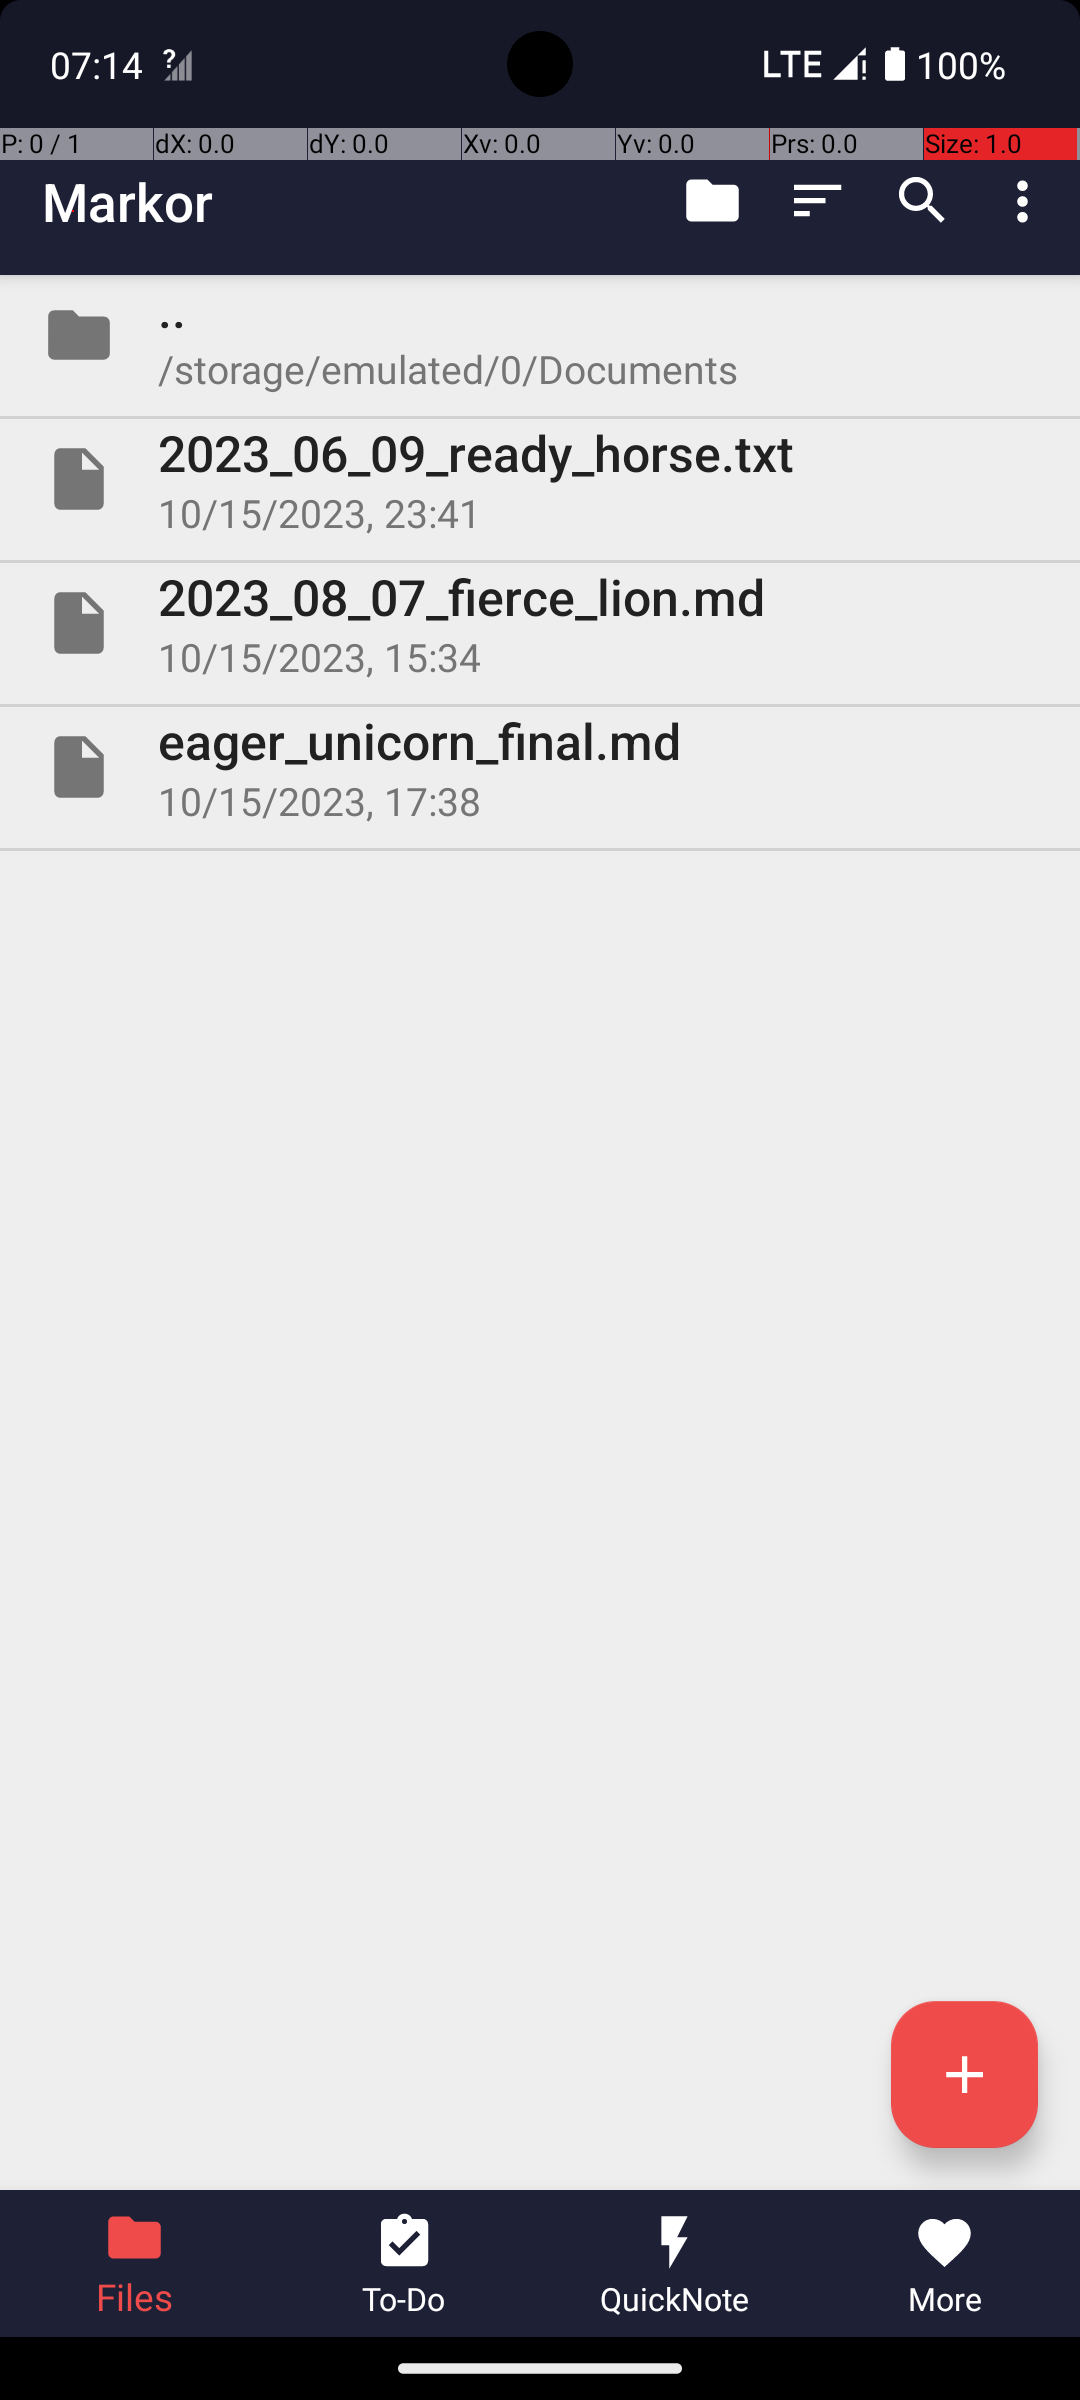 This screenshot has height=2400, width=1080. I want to click on File 2023_08_07_fierce_lion.md , so click(540, 623).